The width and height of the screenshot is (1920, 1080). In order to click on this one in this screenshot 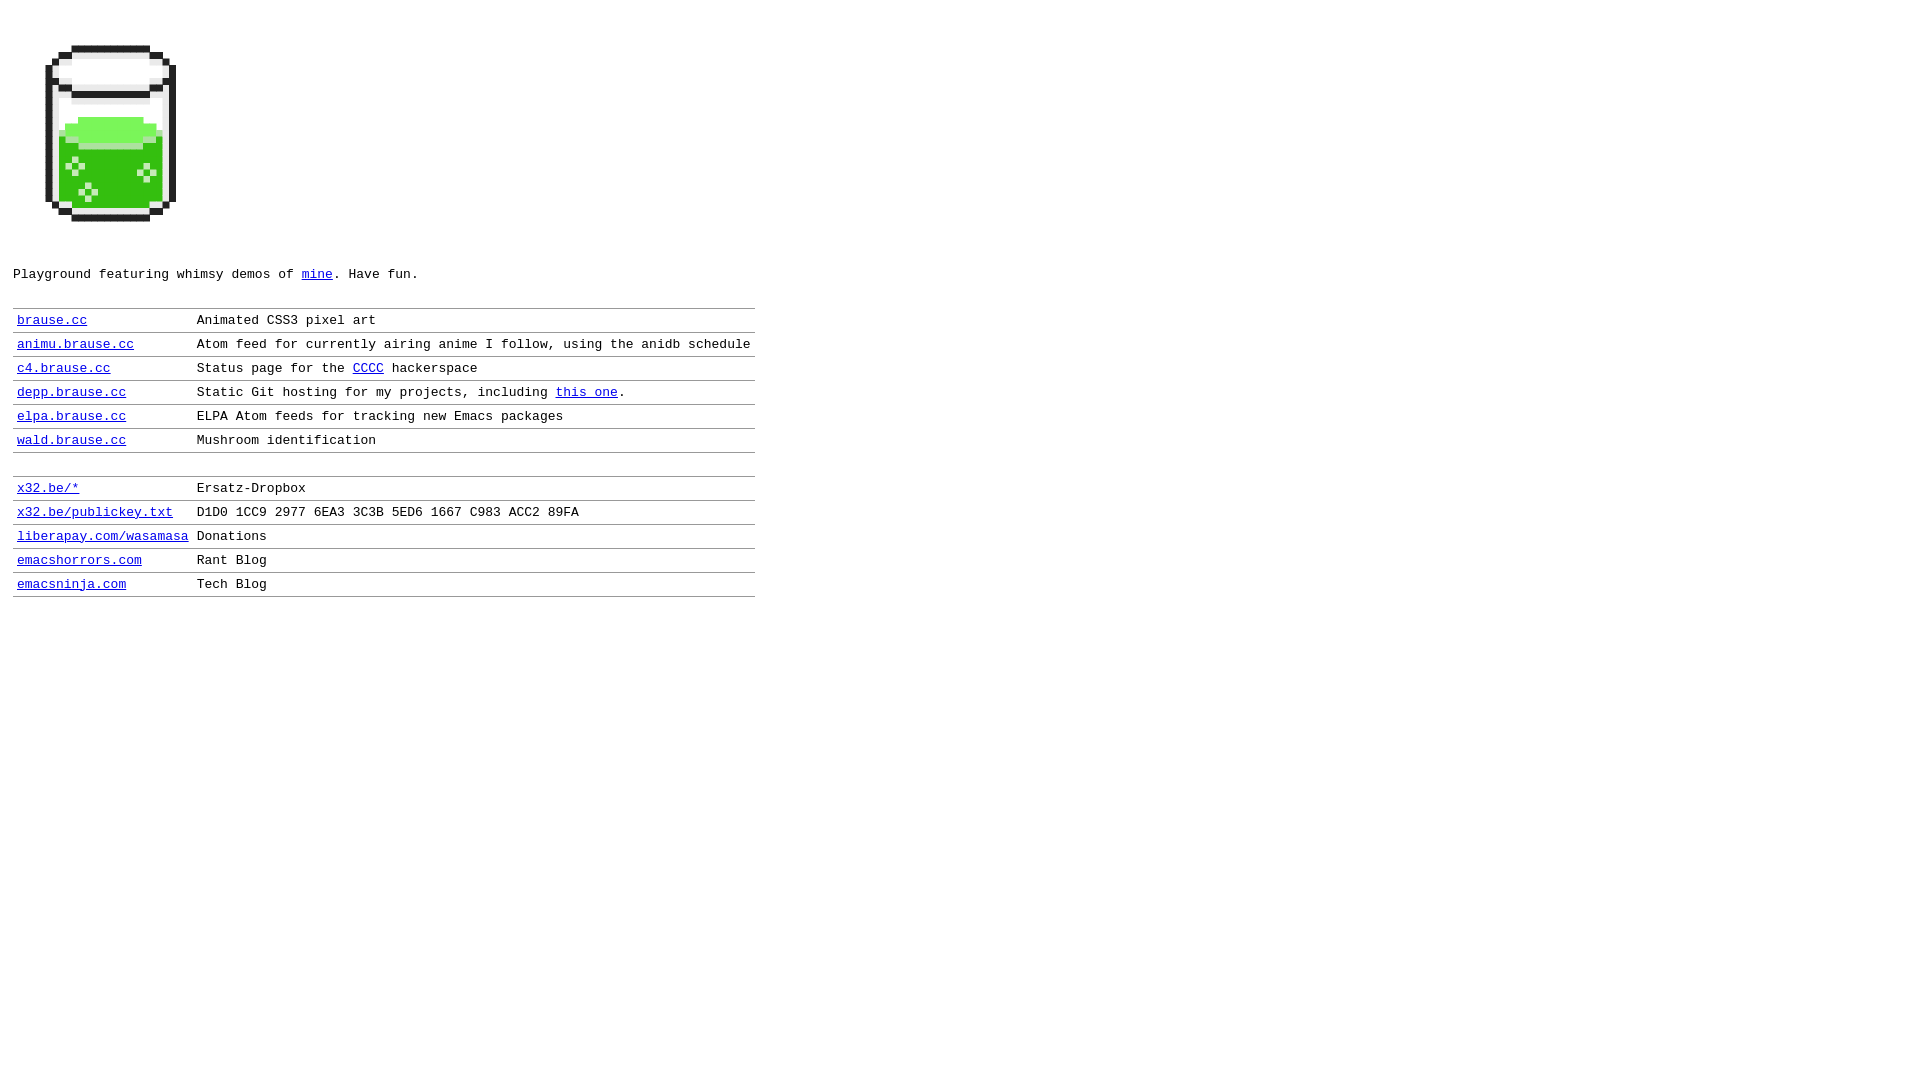, I will do `click(587, 392)`.